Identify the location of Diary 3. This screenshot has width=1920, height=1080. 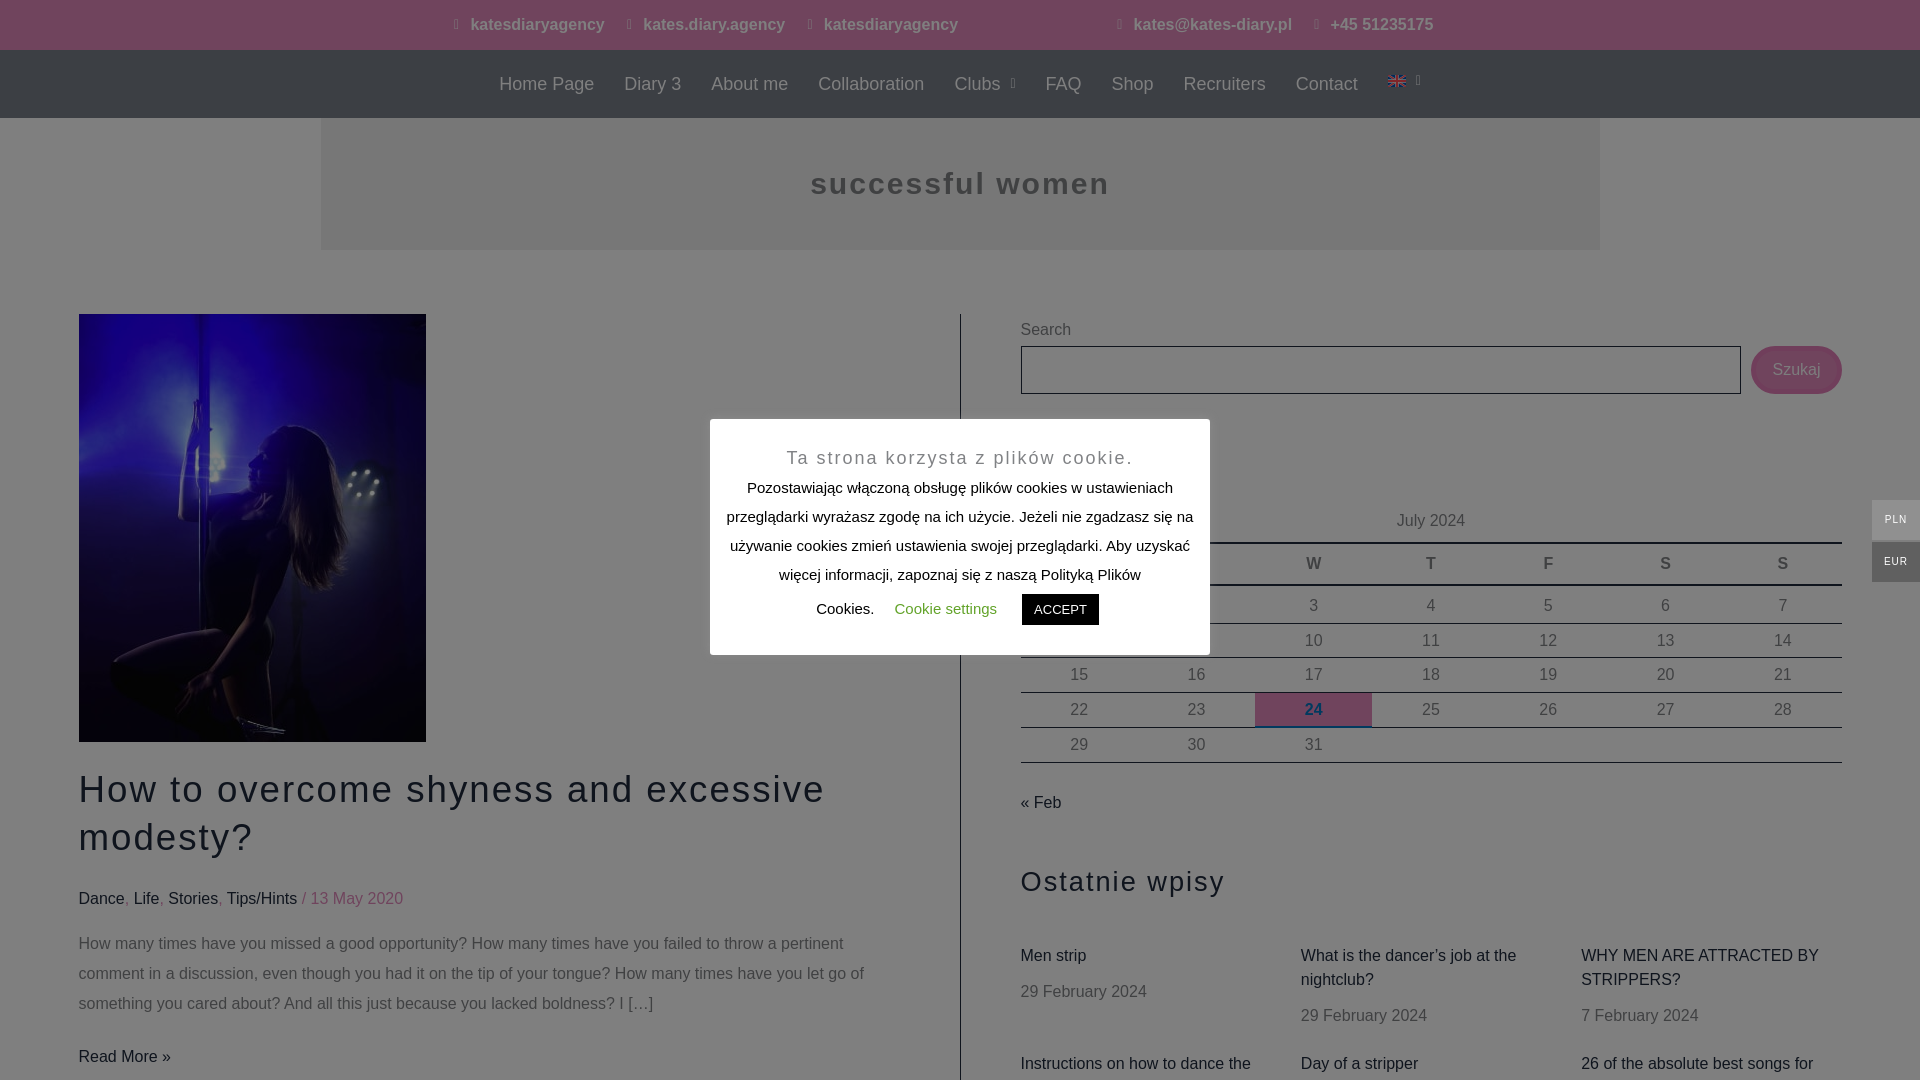
(652, 84).